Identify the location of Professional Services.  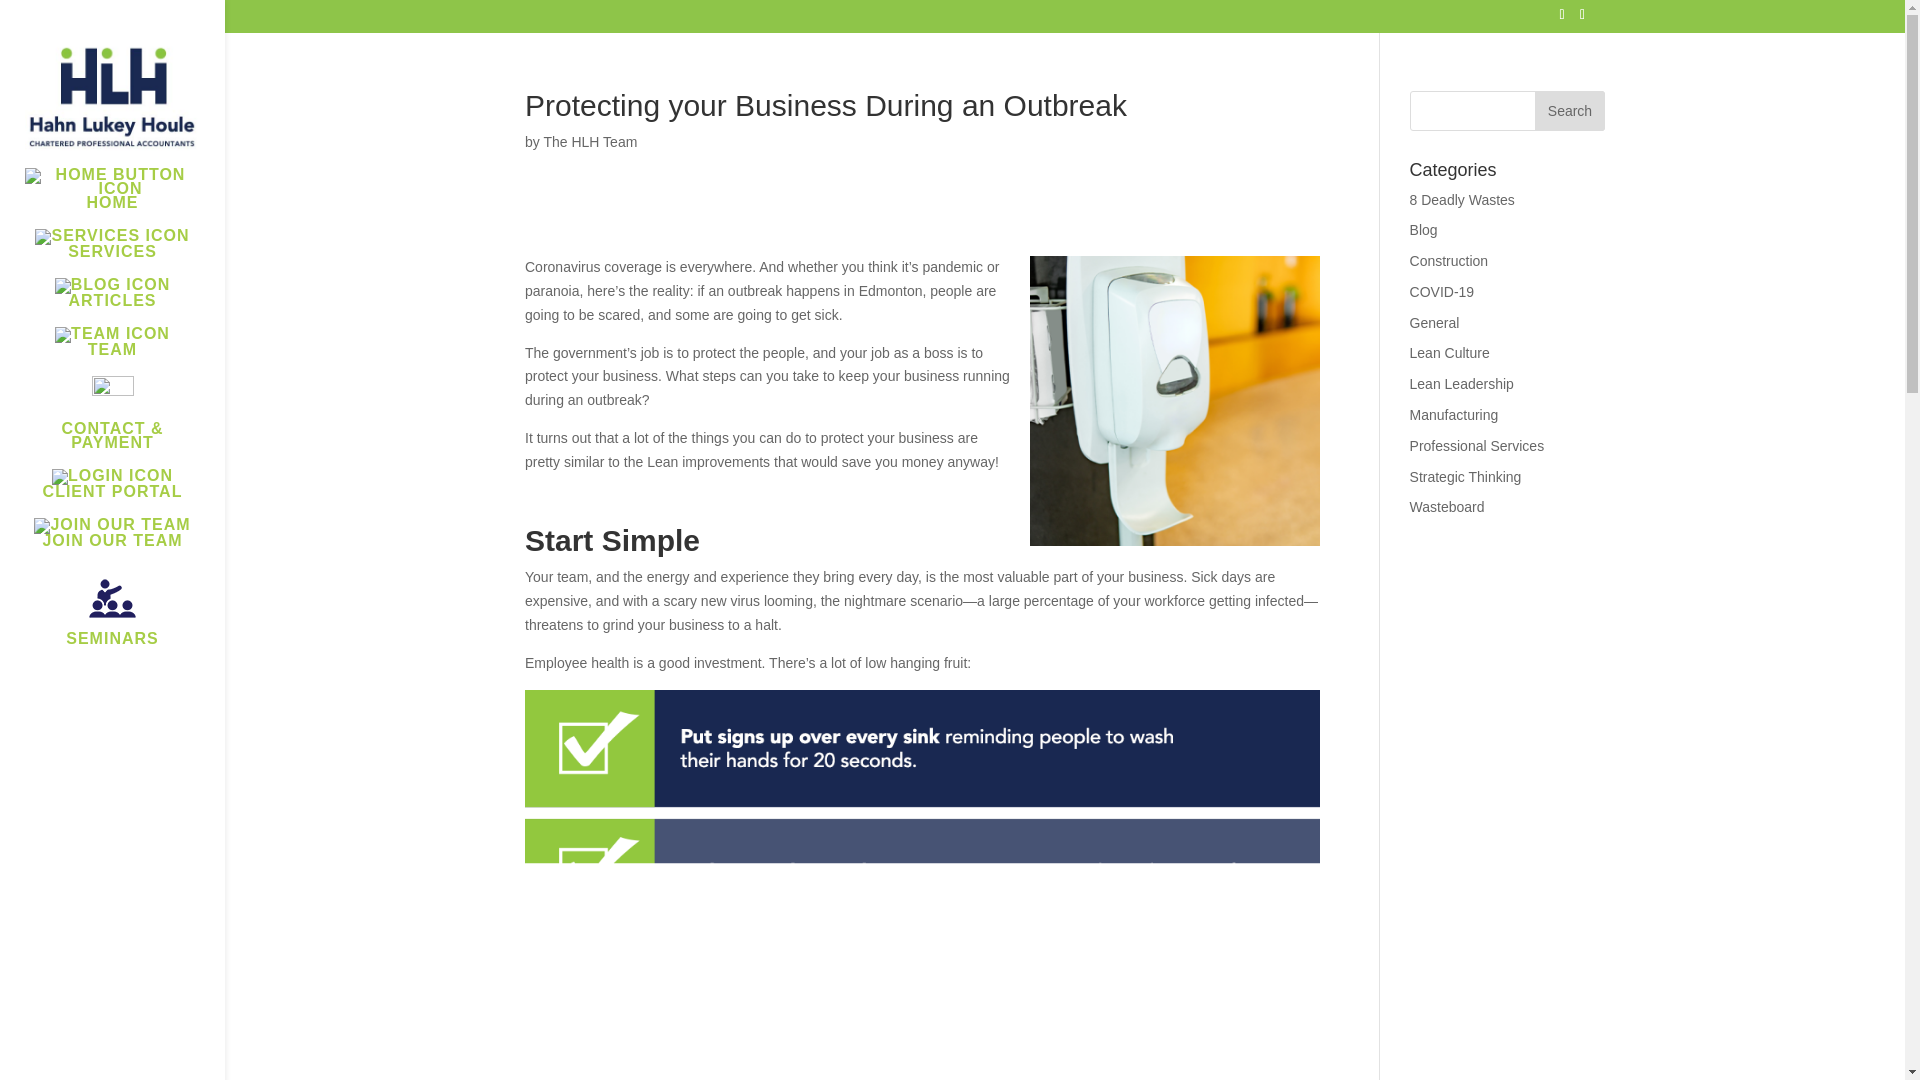
(1477, 446).